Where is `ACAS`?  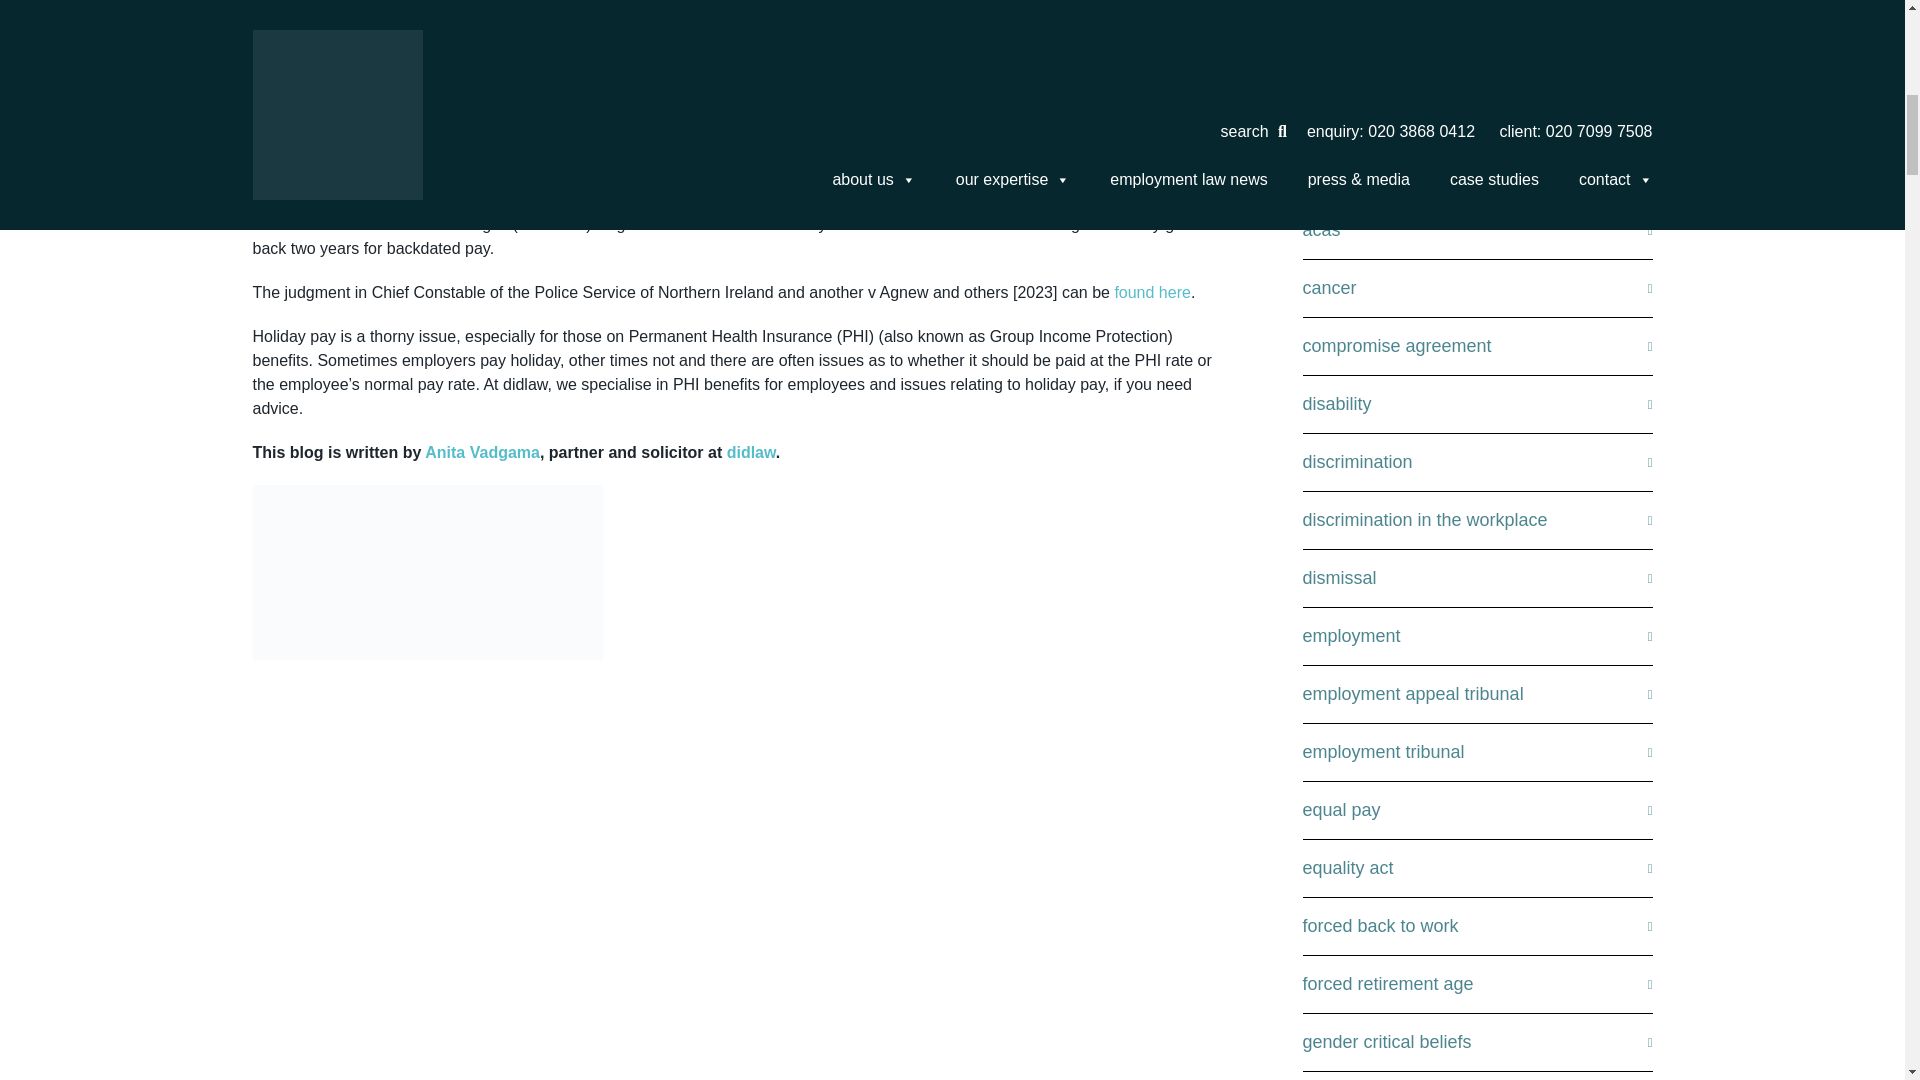 ACAS is located at coordinates (1476, 230).